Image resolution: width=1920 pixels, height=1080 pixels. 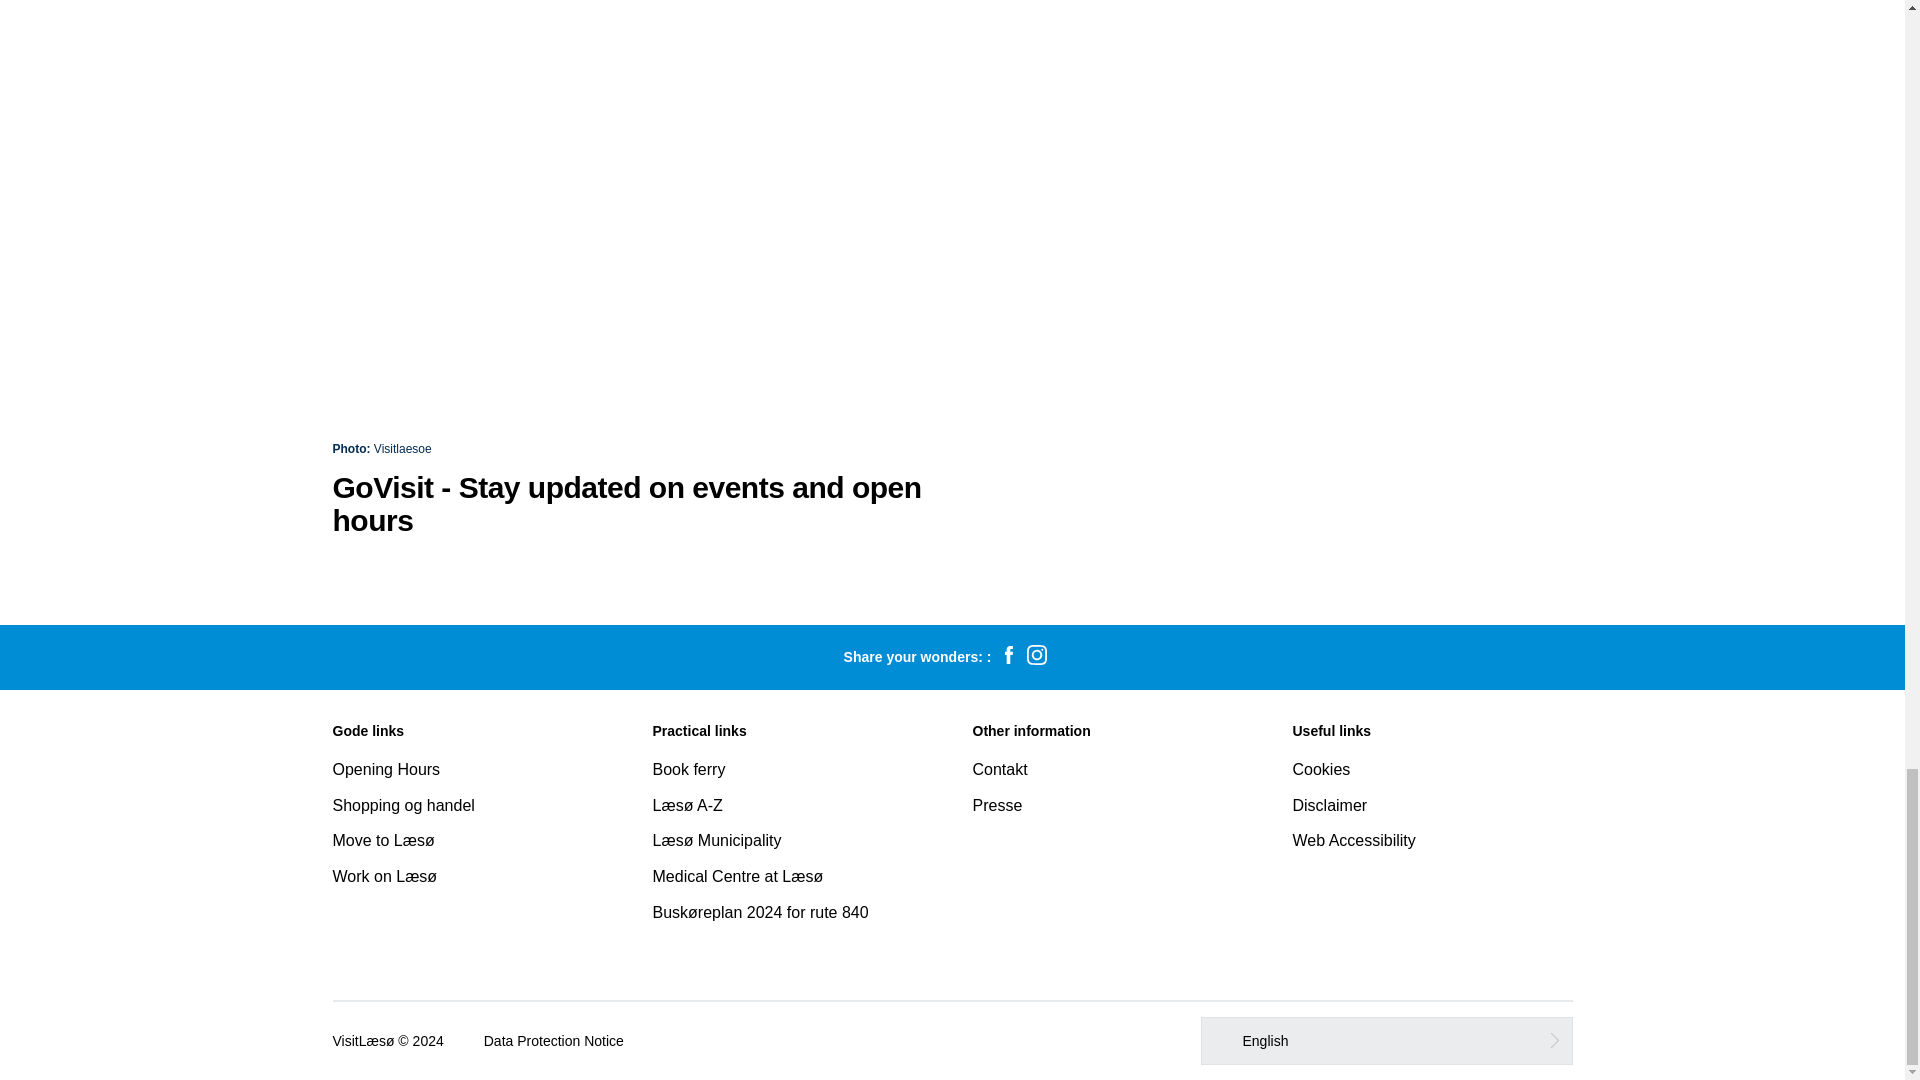 I want to click on Cookies, so click(x=1320, y=769).